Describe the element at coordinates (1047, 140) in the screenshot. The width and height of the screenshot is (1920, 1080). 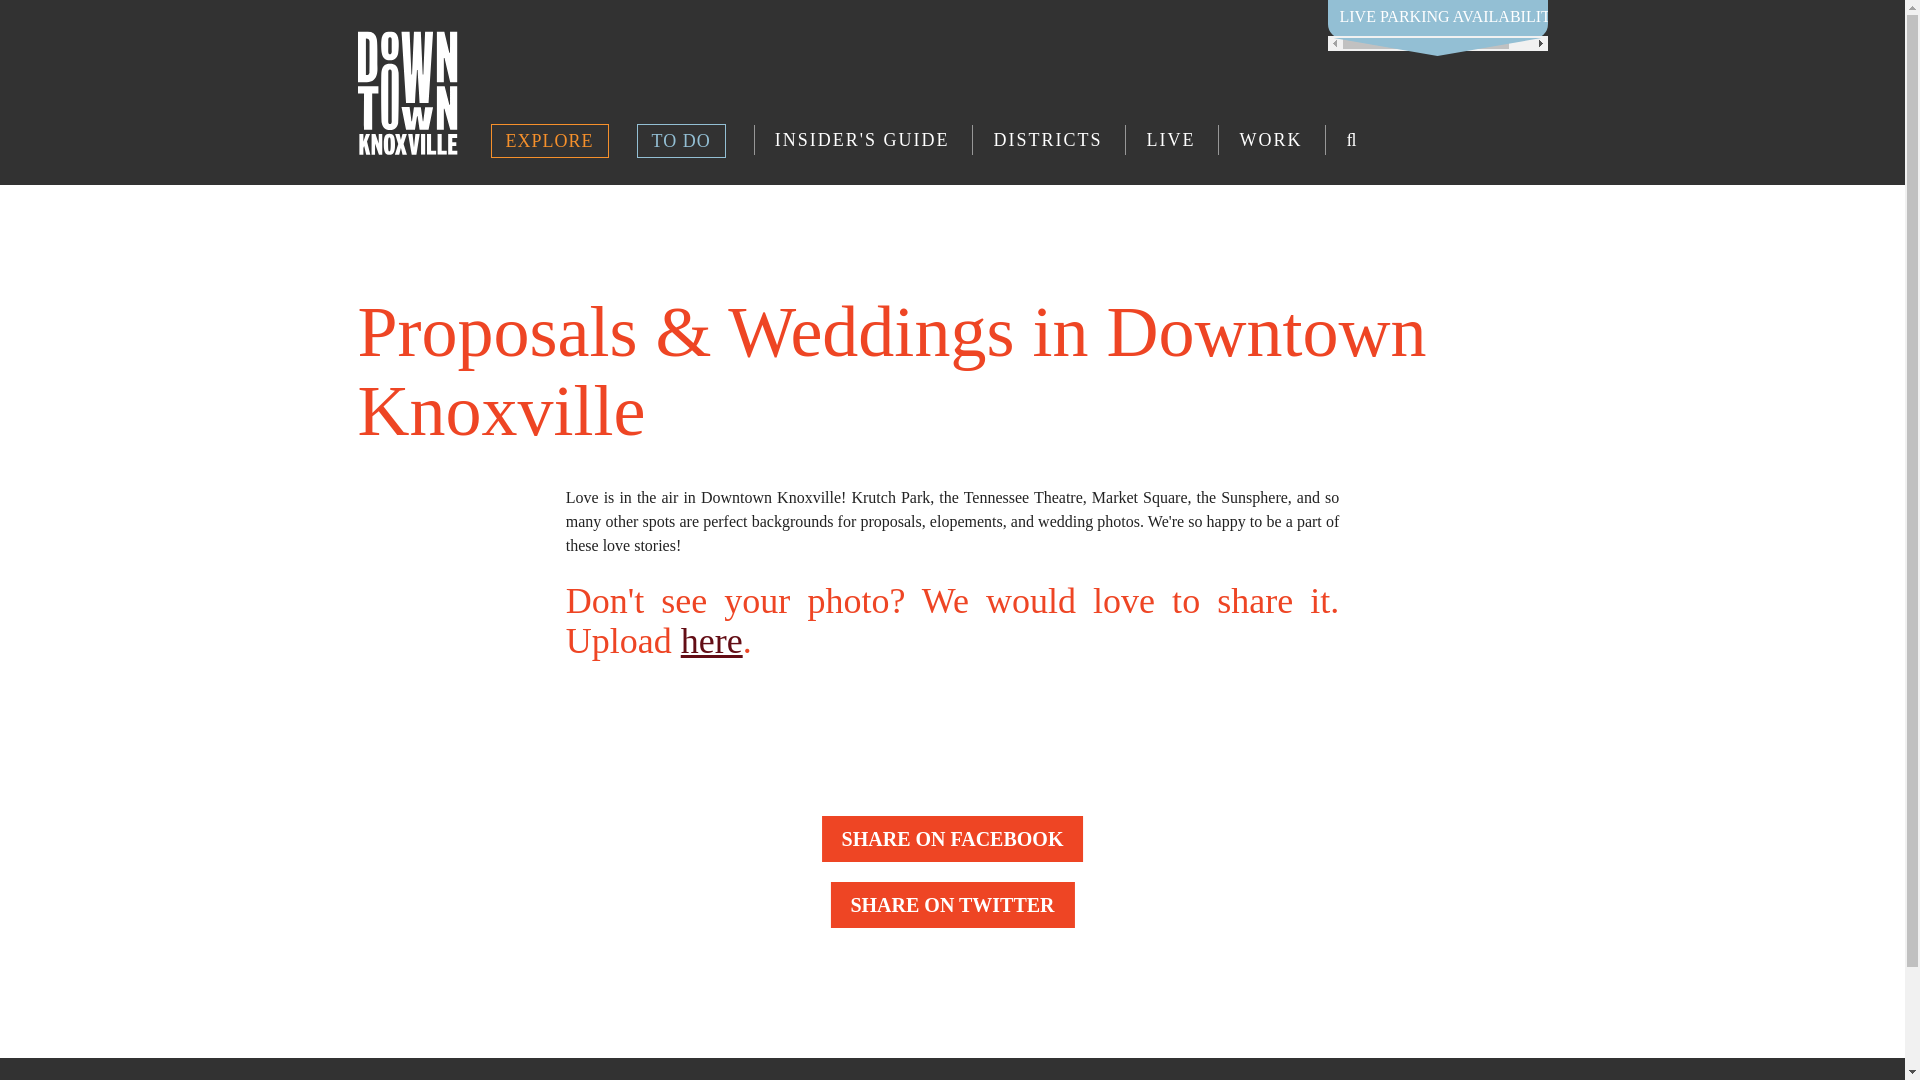
I see `DISTRICTS` at that location.